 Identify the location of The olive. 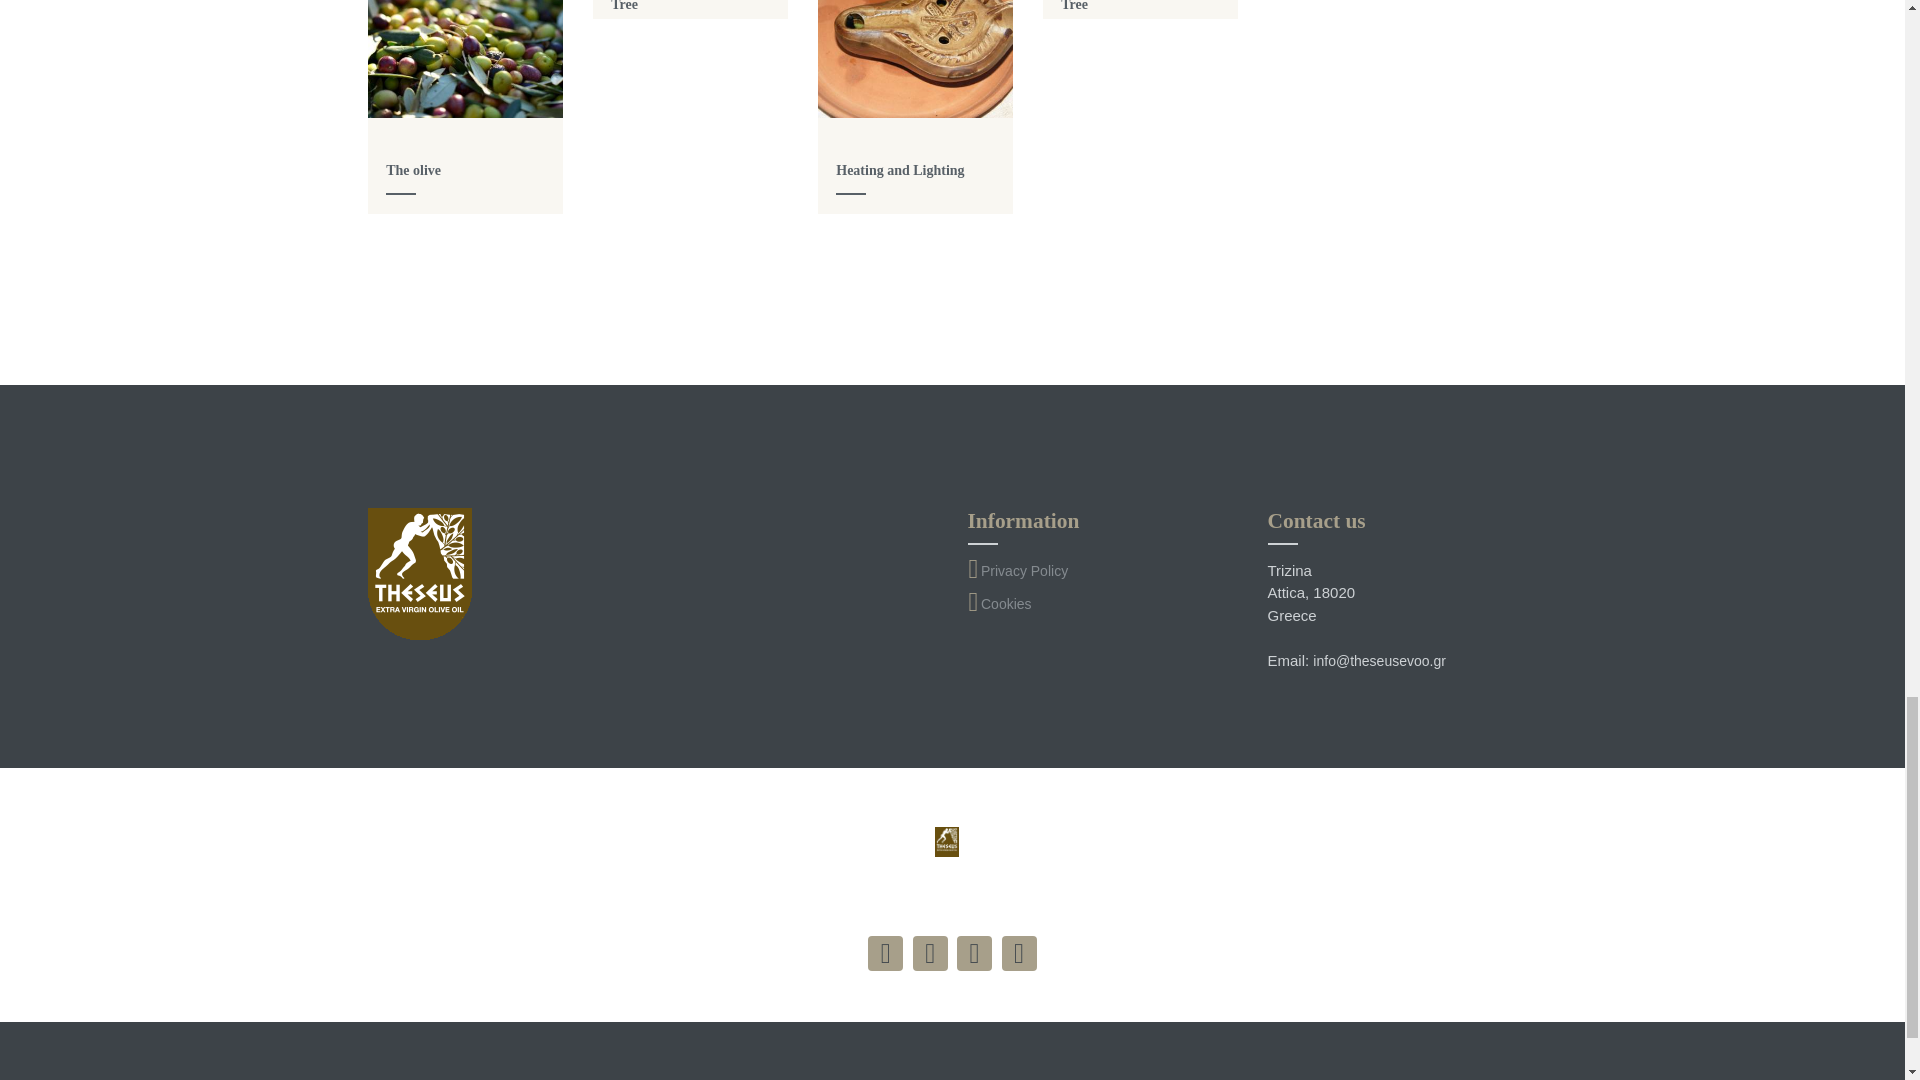
(413, 170).